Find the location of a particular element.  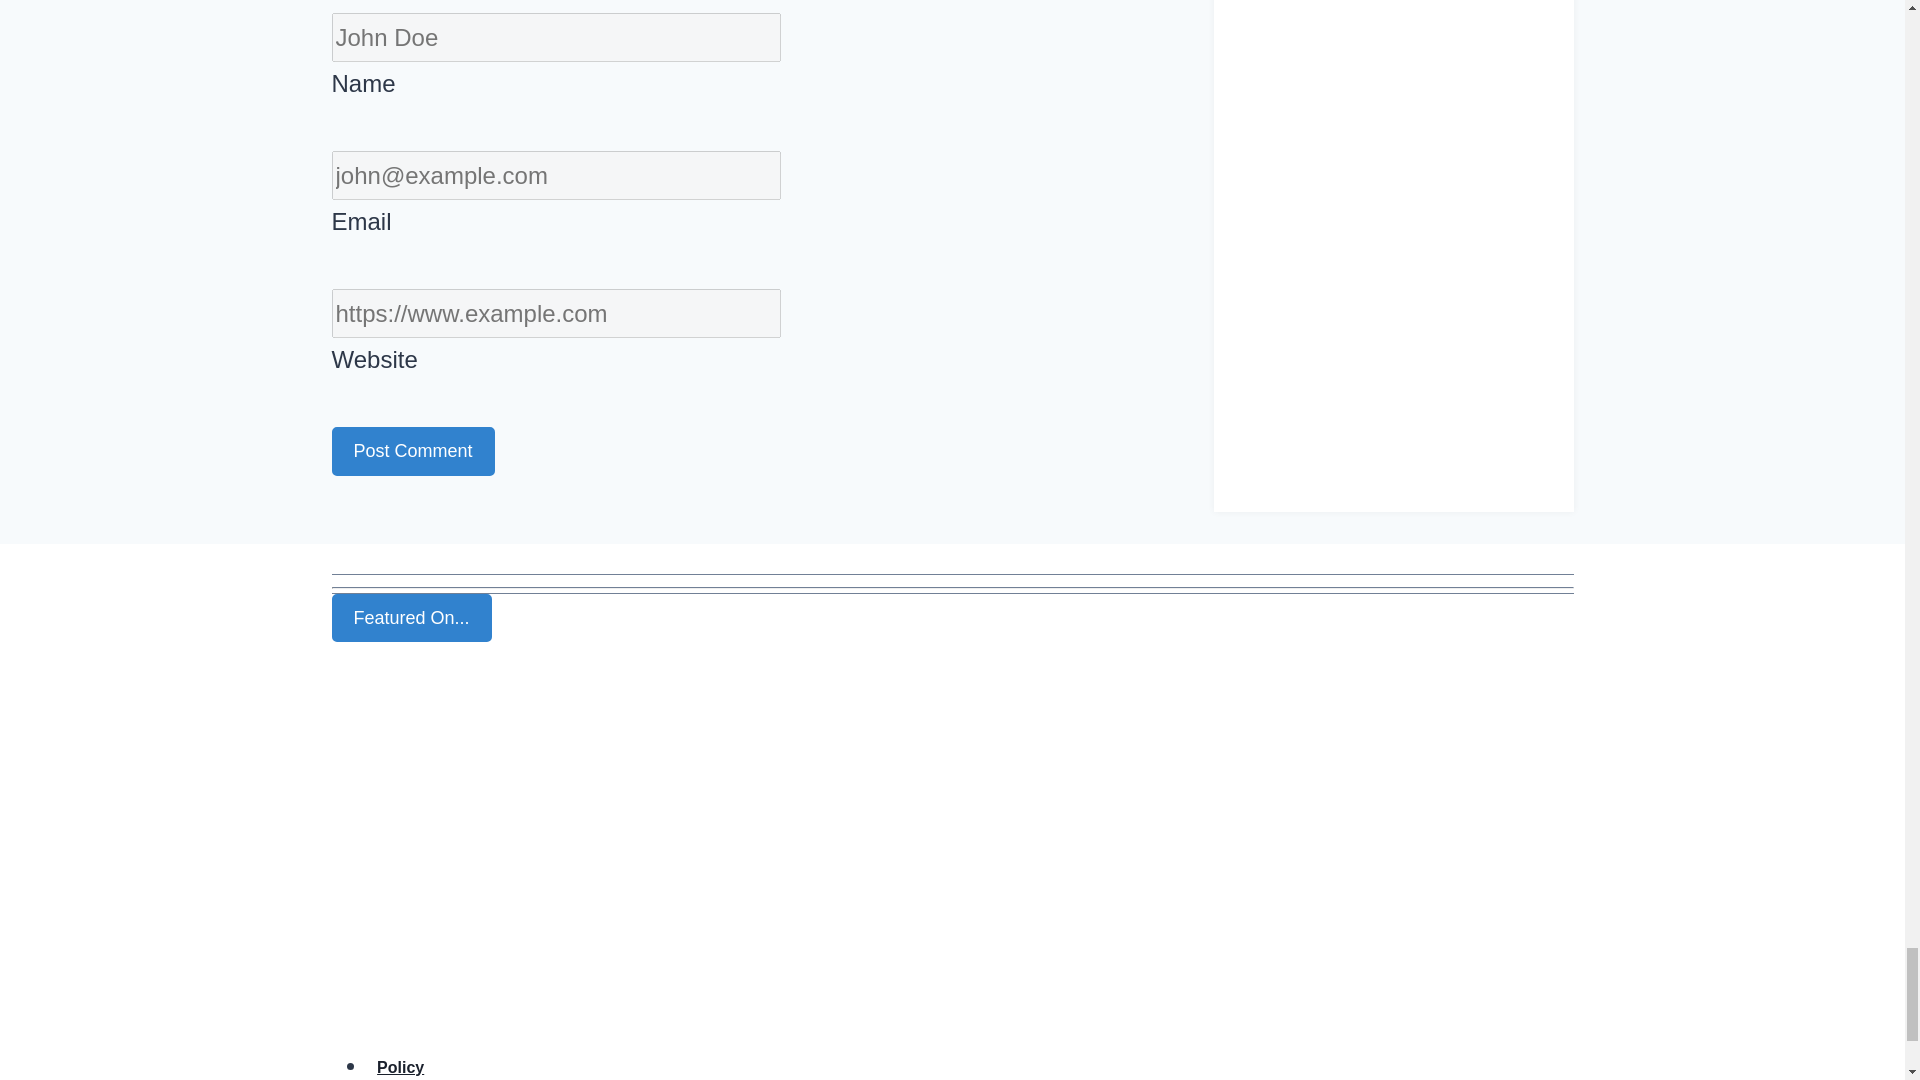

Post Comment is located at coordinates (414, 451).